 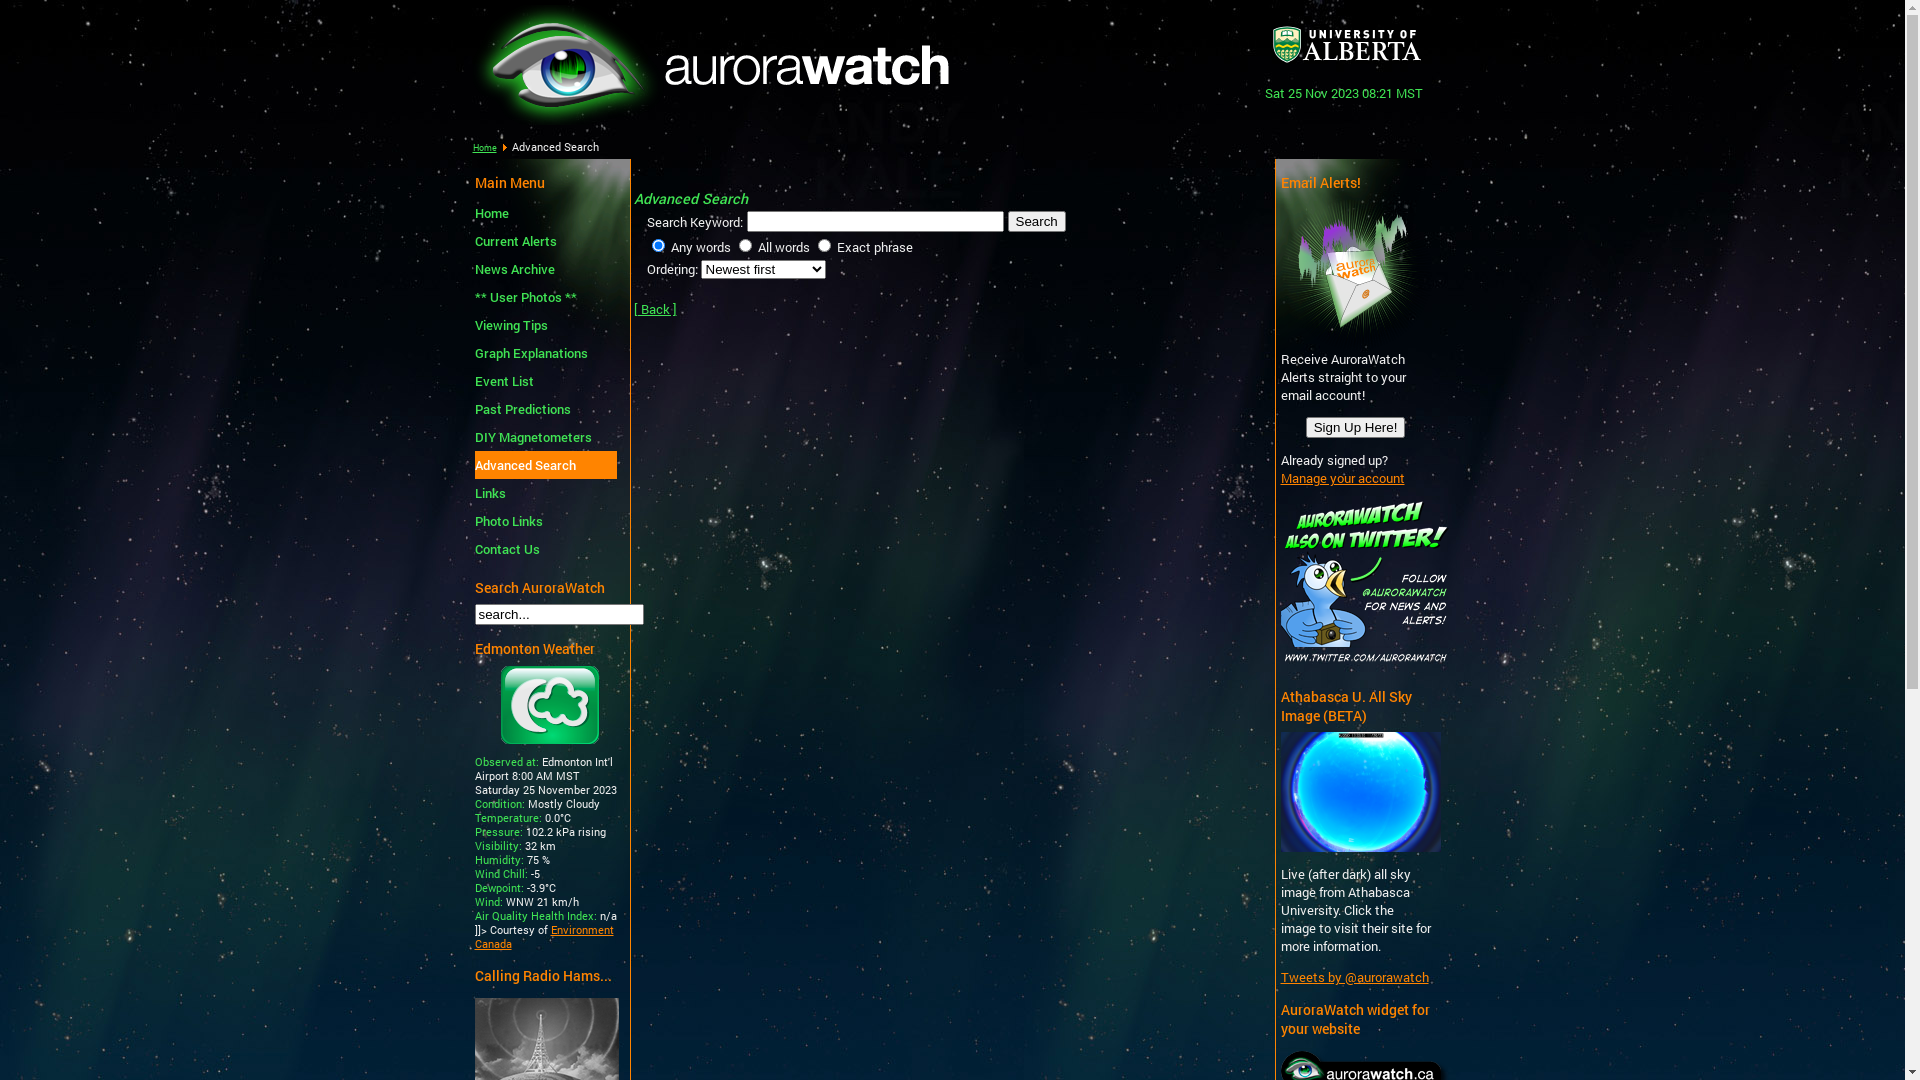 What do you see at coordinates (545, 297) in the screenshot?
I see `** User Photos **` at bounding box center [545, 297].